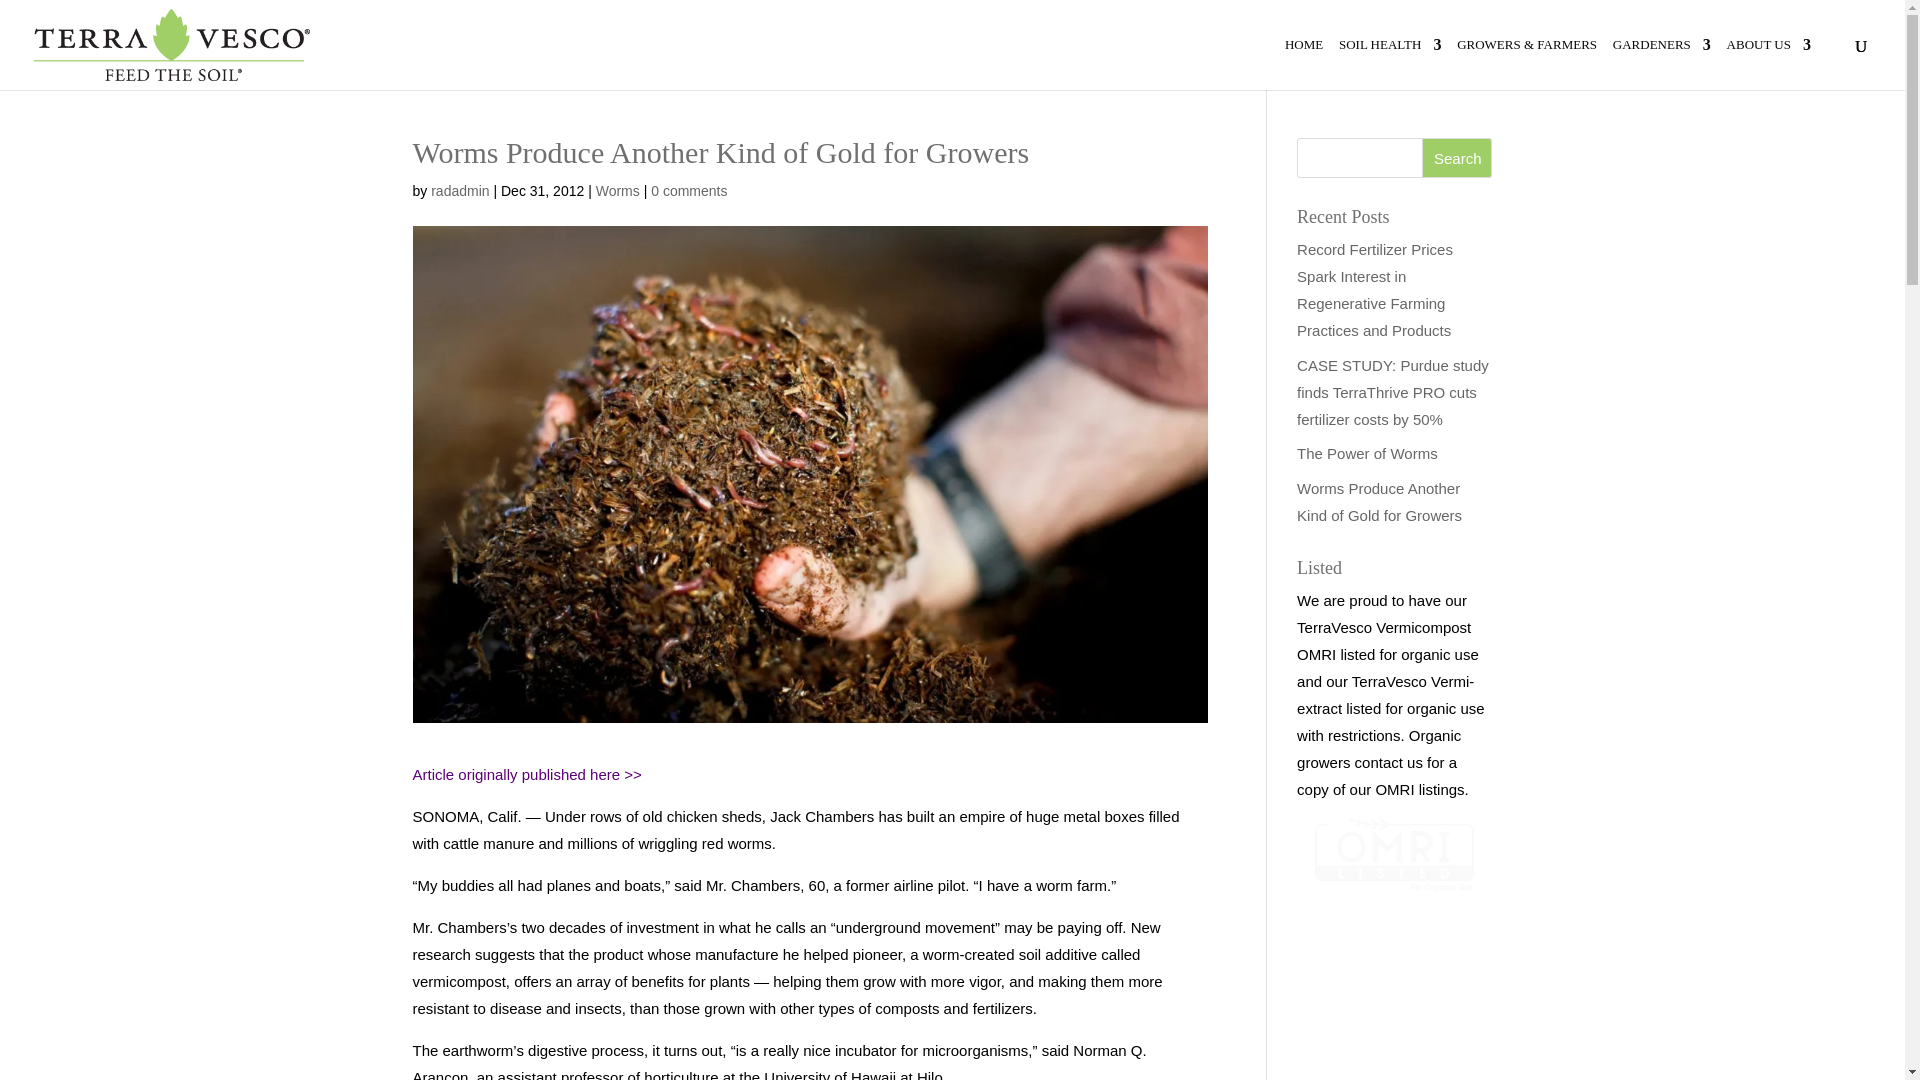 The width and height of the screenshot is (1920, 1080). Describe the element at coordinates (1368, 453) in the screenshot. I see `The Power of Worms` at that location.